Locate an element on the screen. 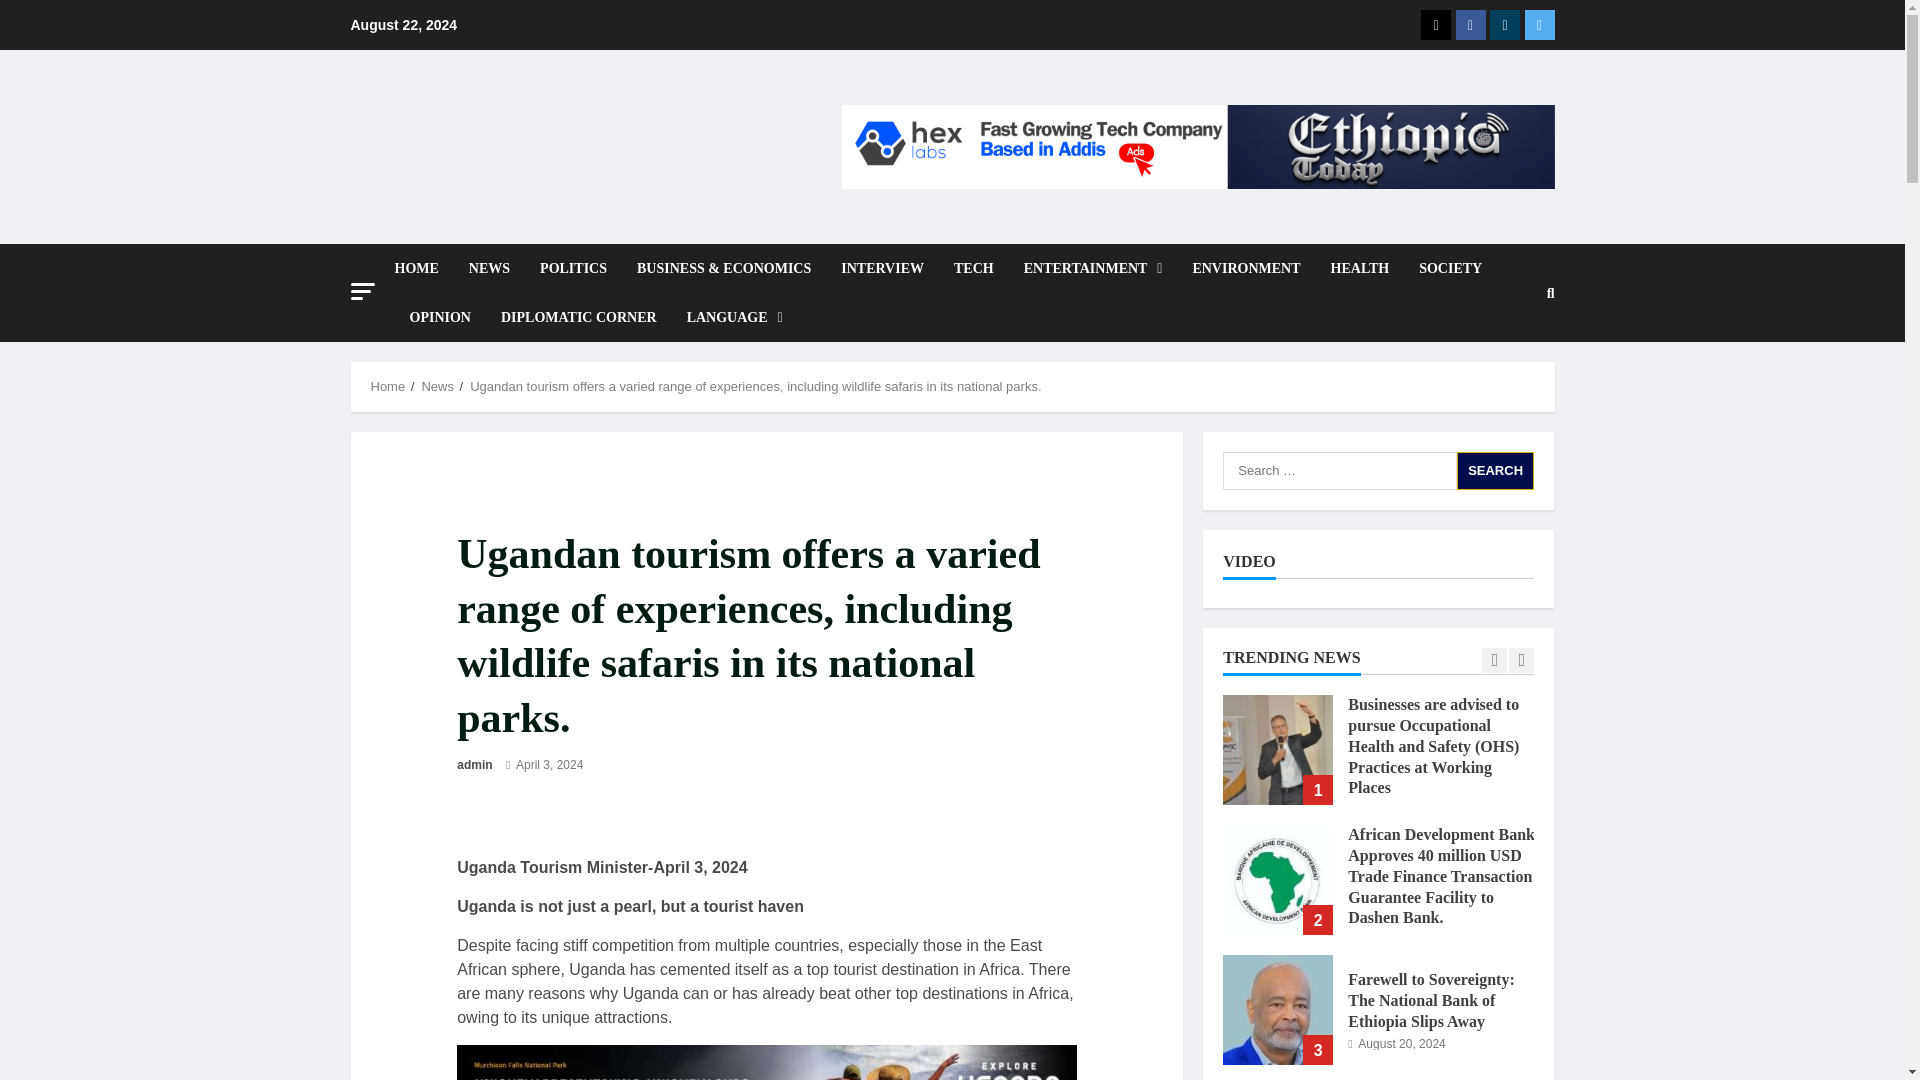 This screenshot has height=1080, width=1920. ENTERTAINMENT is located at coordinates (1094, 268).